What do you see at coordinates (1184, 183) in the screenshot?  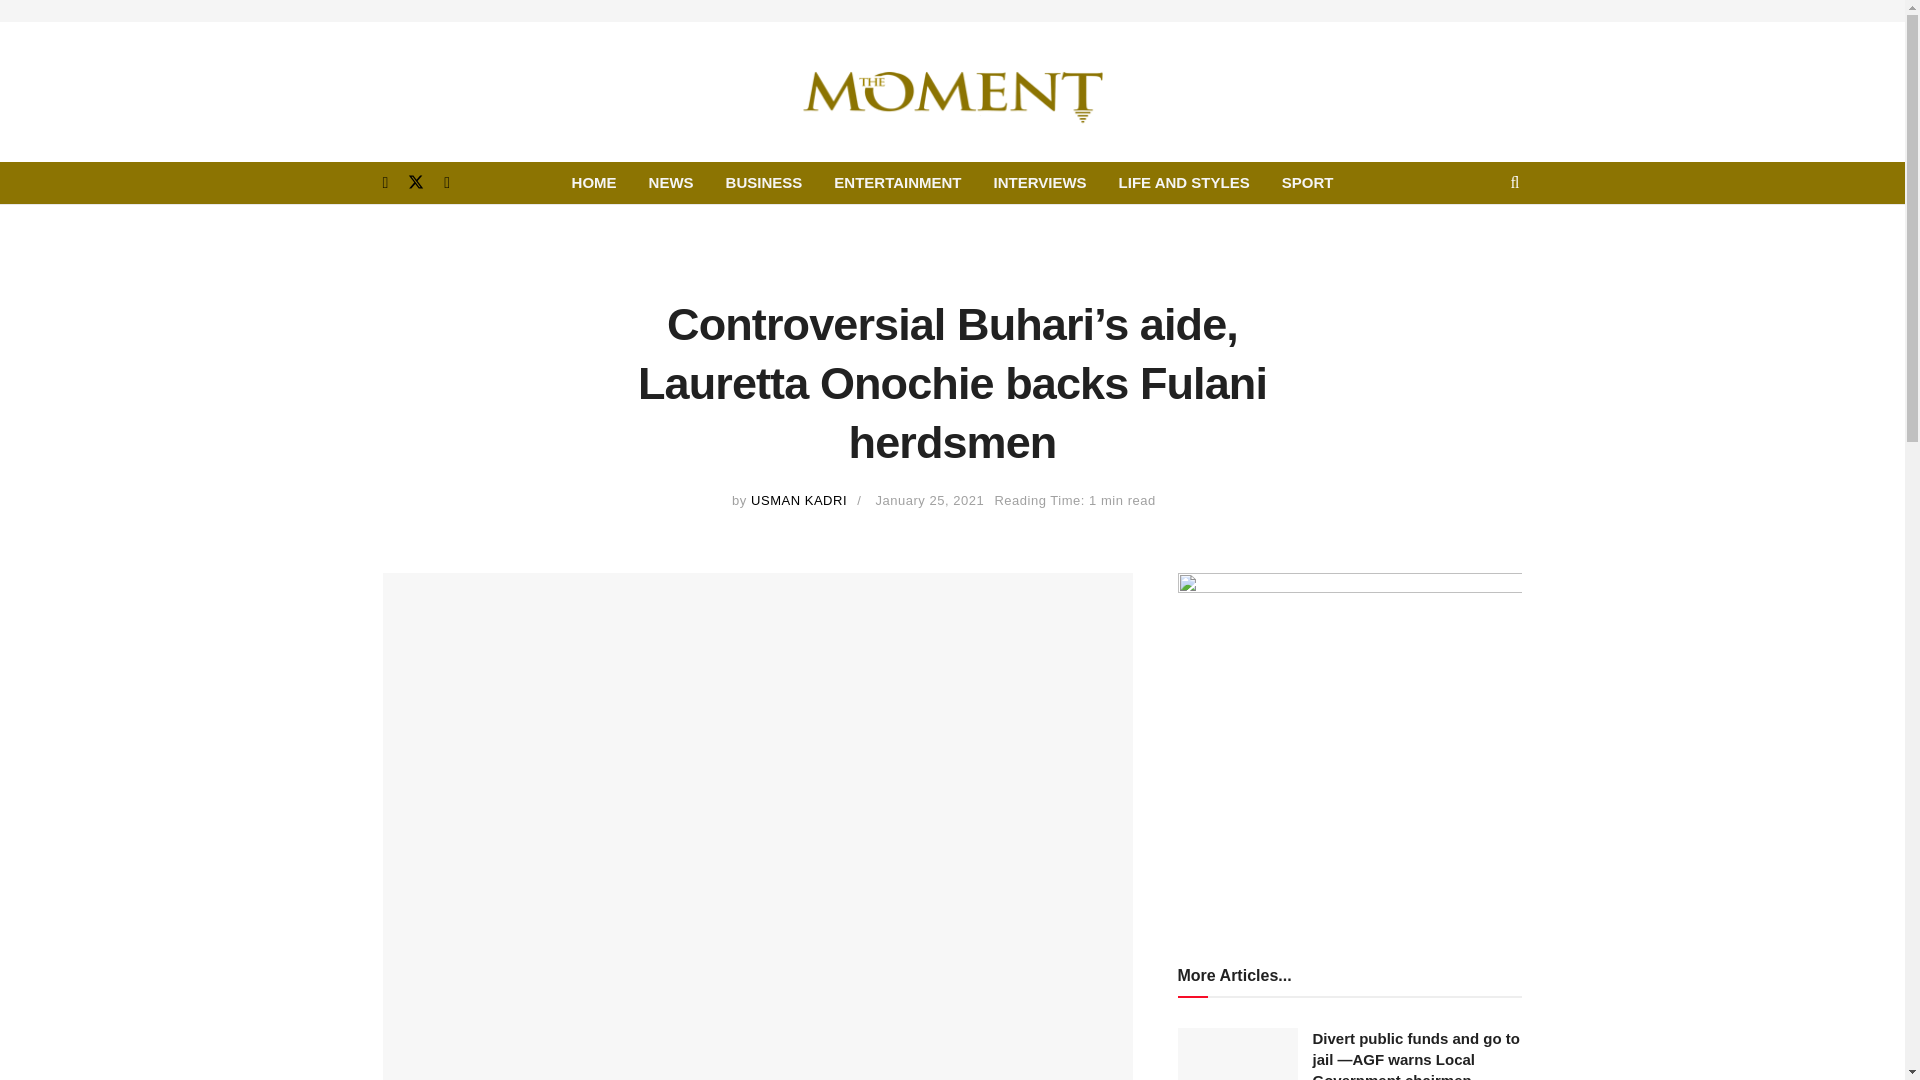 I see `LIFE AND STYLES` at bounding box center [1184, 183].